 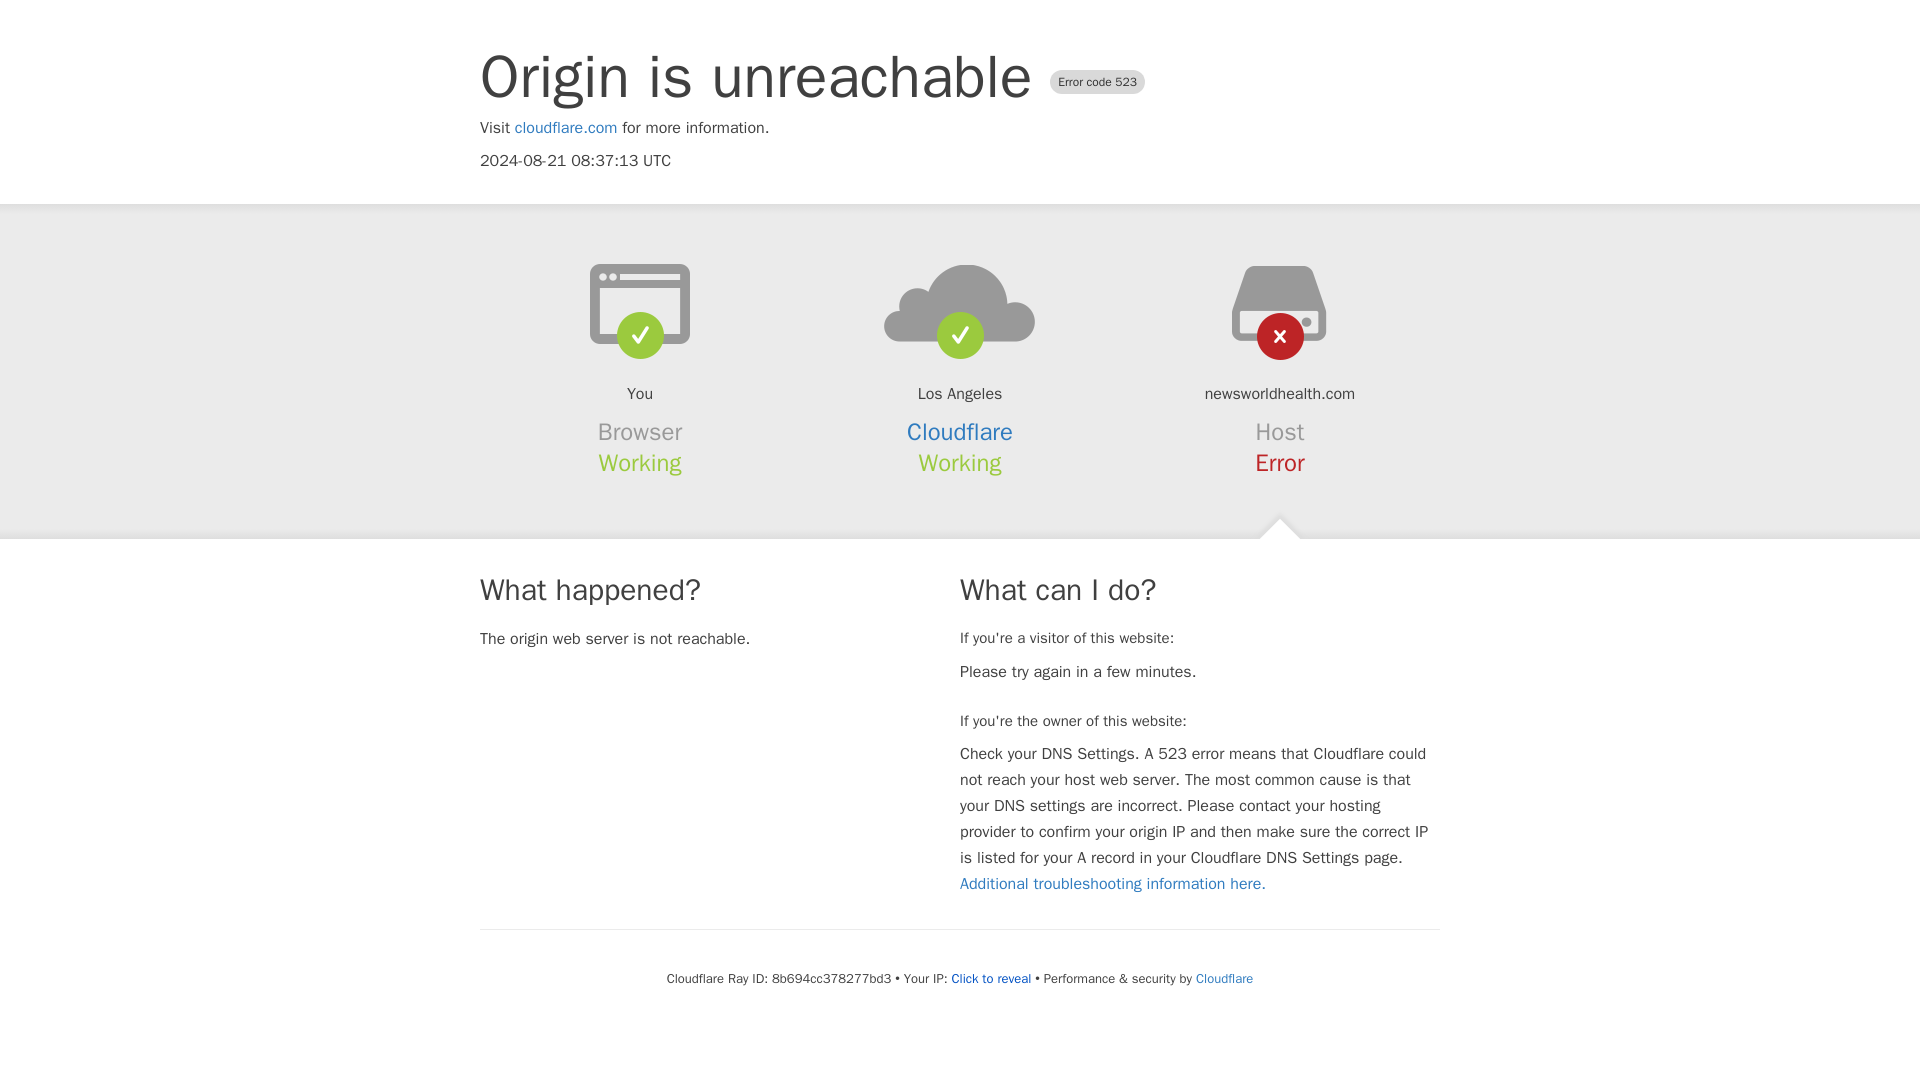 What do you see at coordinates (1112, 884) in the screenshot?
I see `Additional troubleshooting information here.` at bounding box center [1112, 884].